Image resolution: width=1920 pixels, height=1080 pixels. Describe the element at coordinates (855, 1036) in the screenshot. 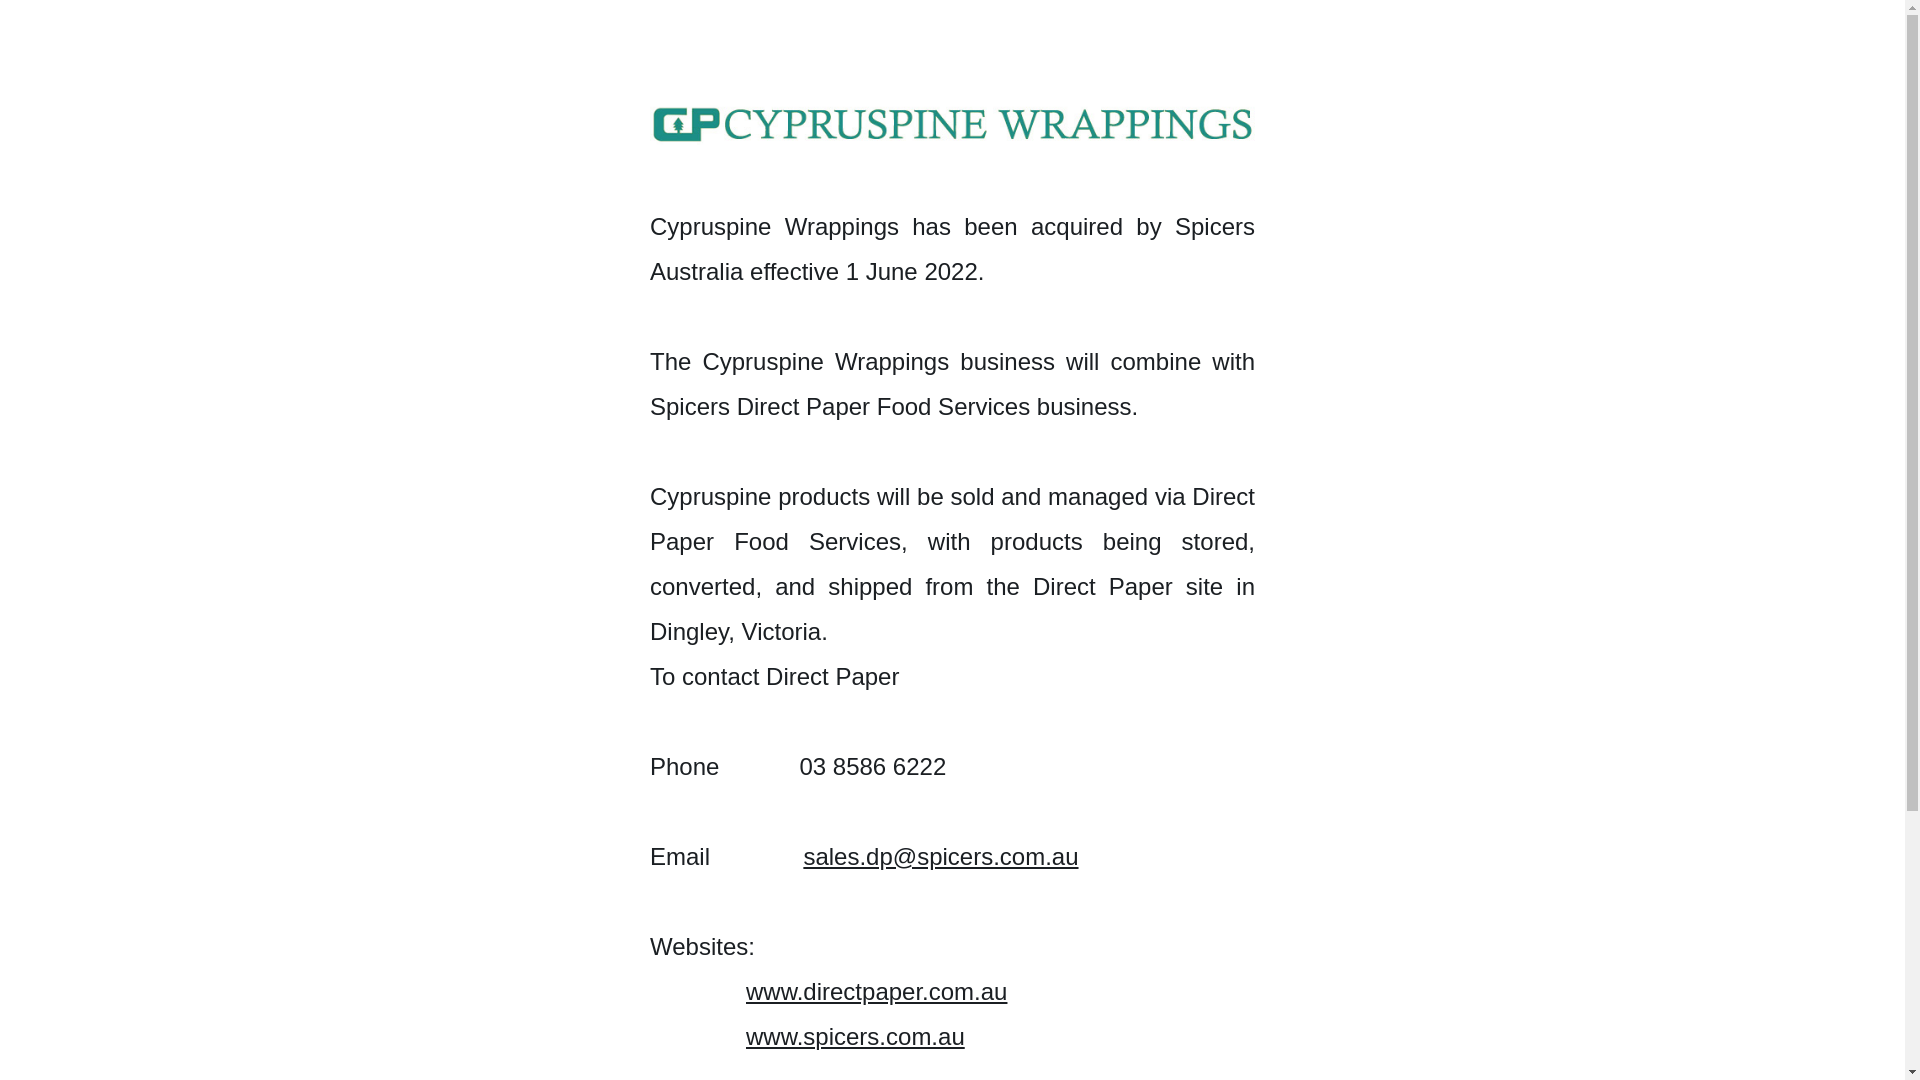

I see `www.spicers.com.au` at that location.